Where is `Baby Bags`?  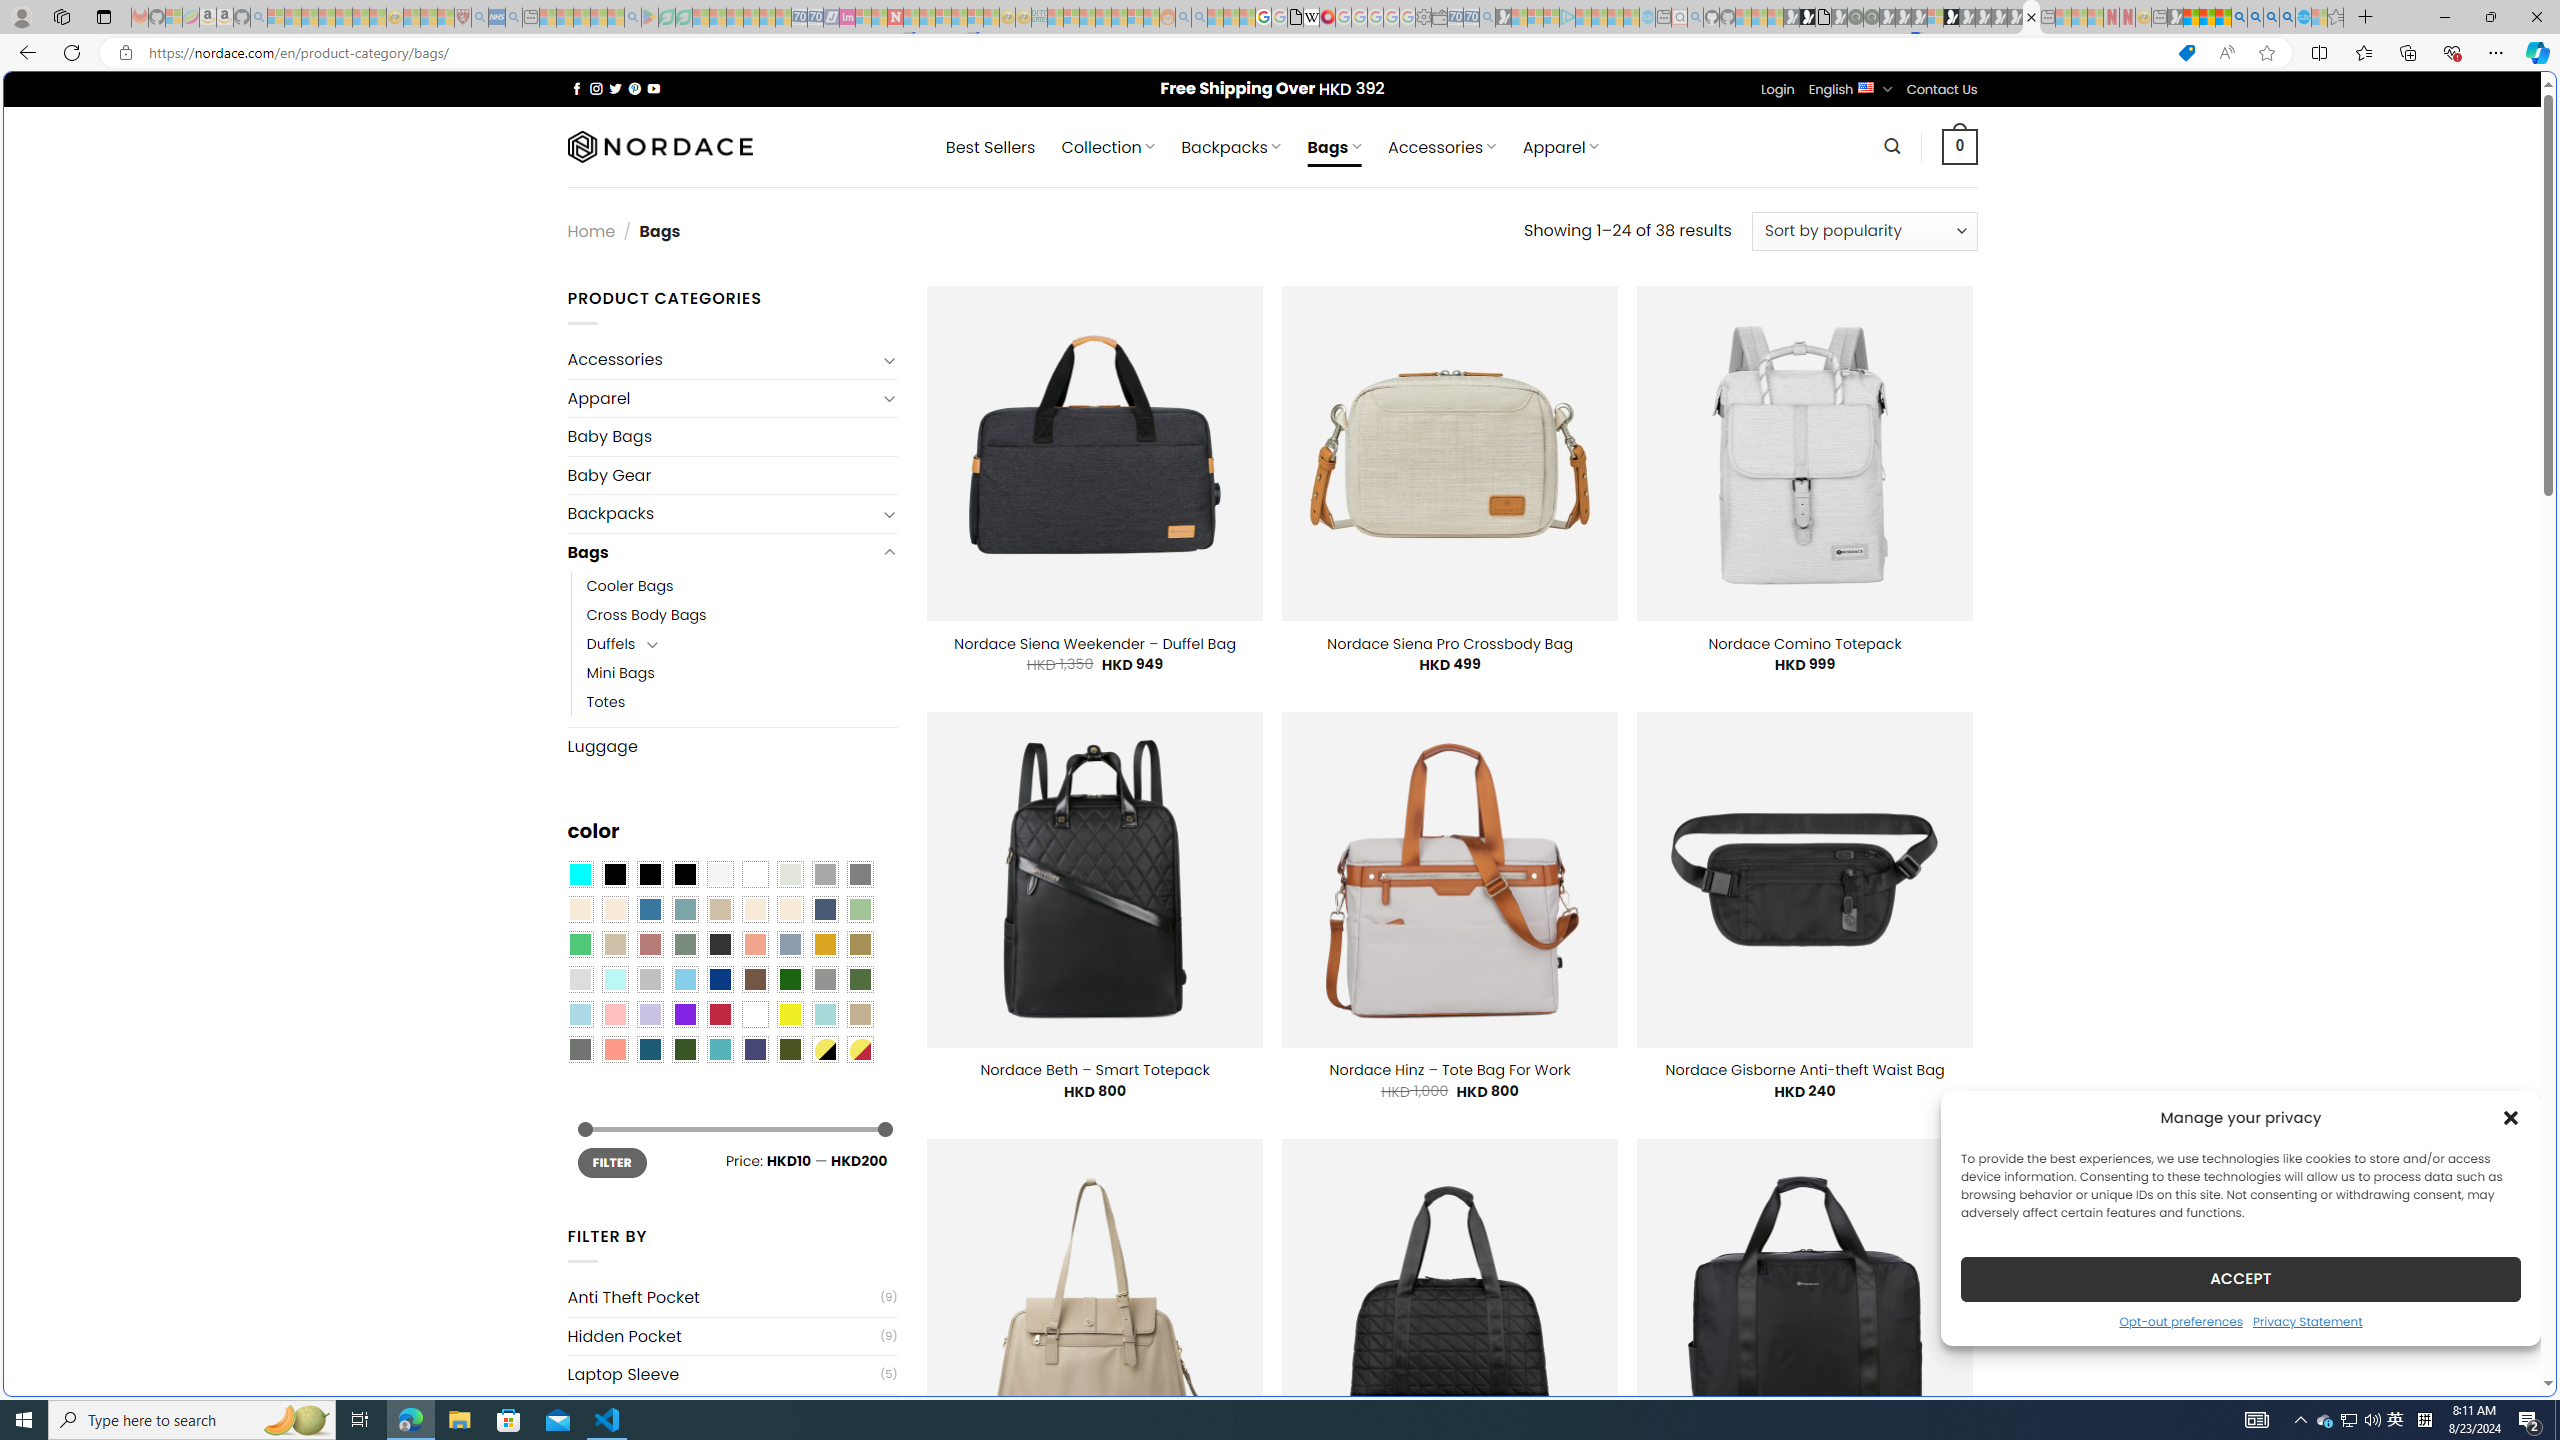
Baby Bags is located at coordinates (732, 436).